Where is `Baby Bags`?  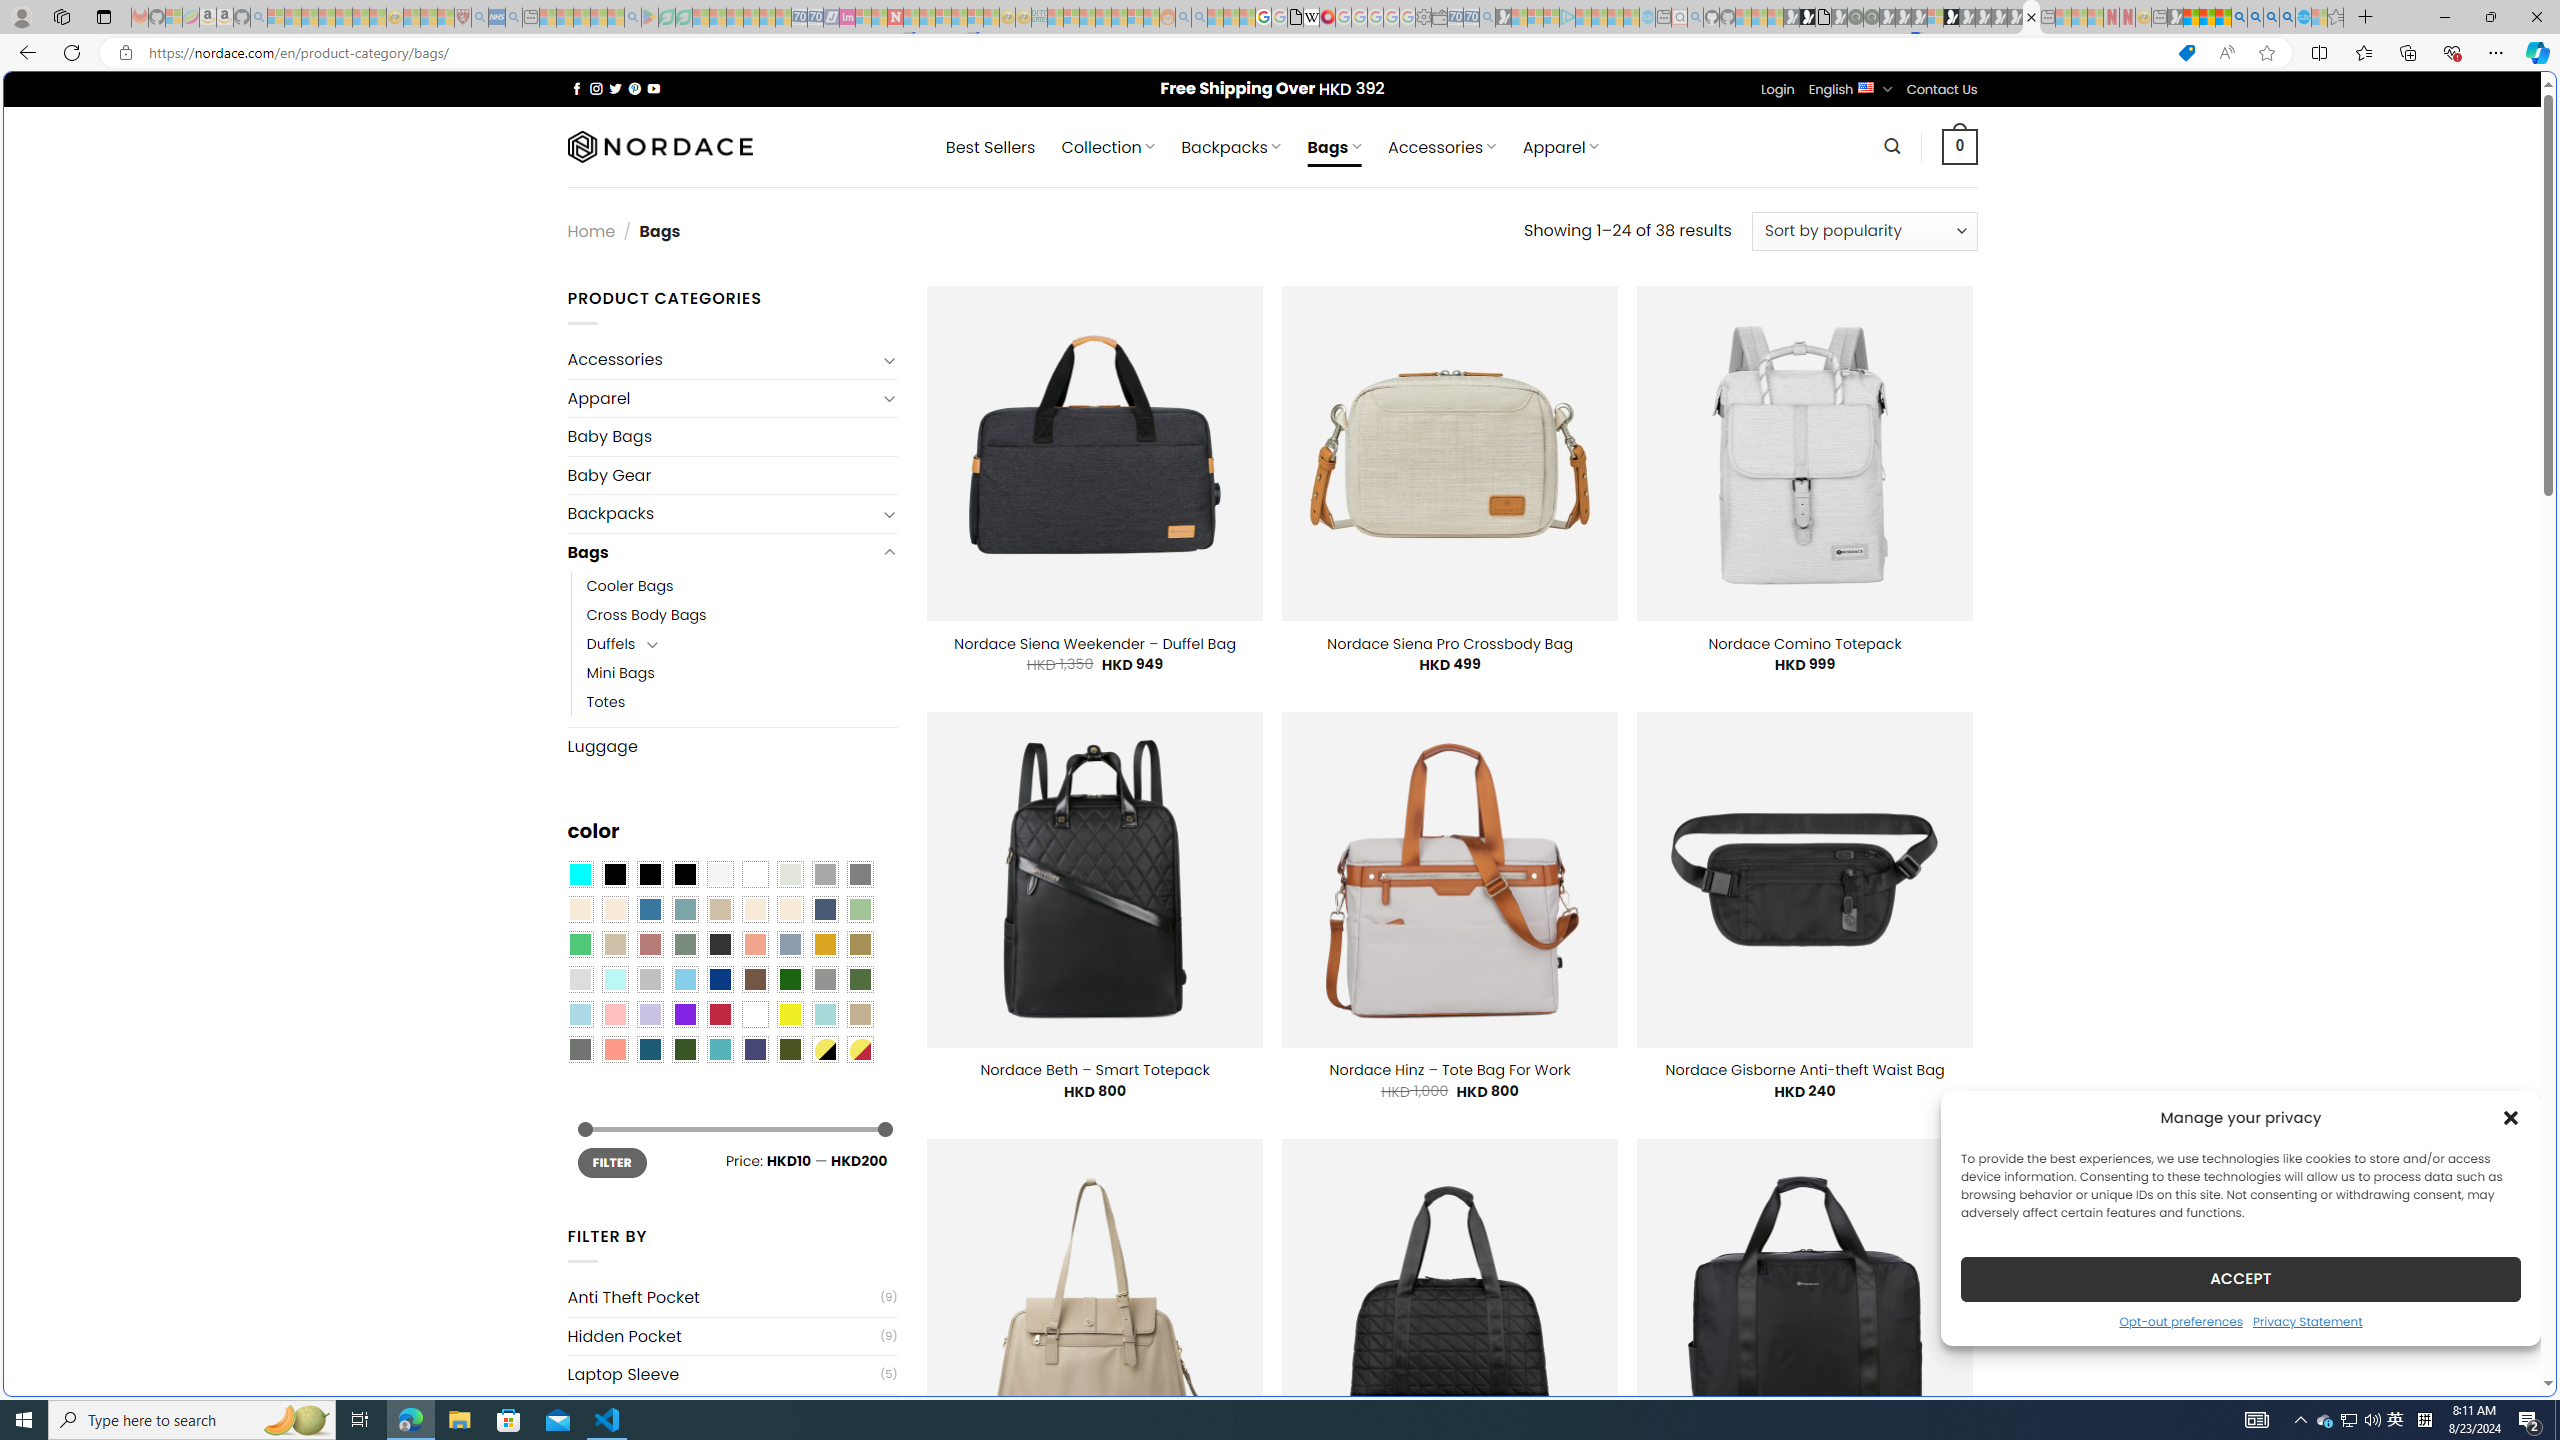
Baby Bags is located at coordinates (732, 436).